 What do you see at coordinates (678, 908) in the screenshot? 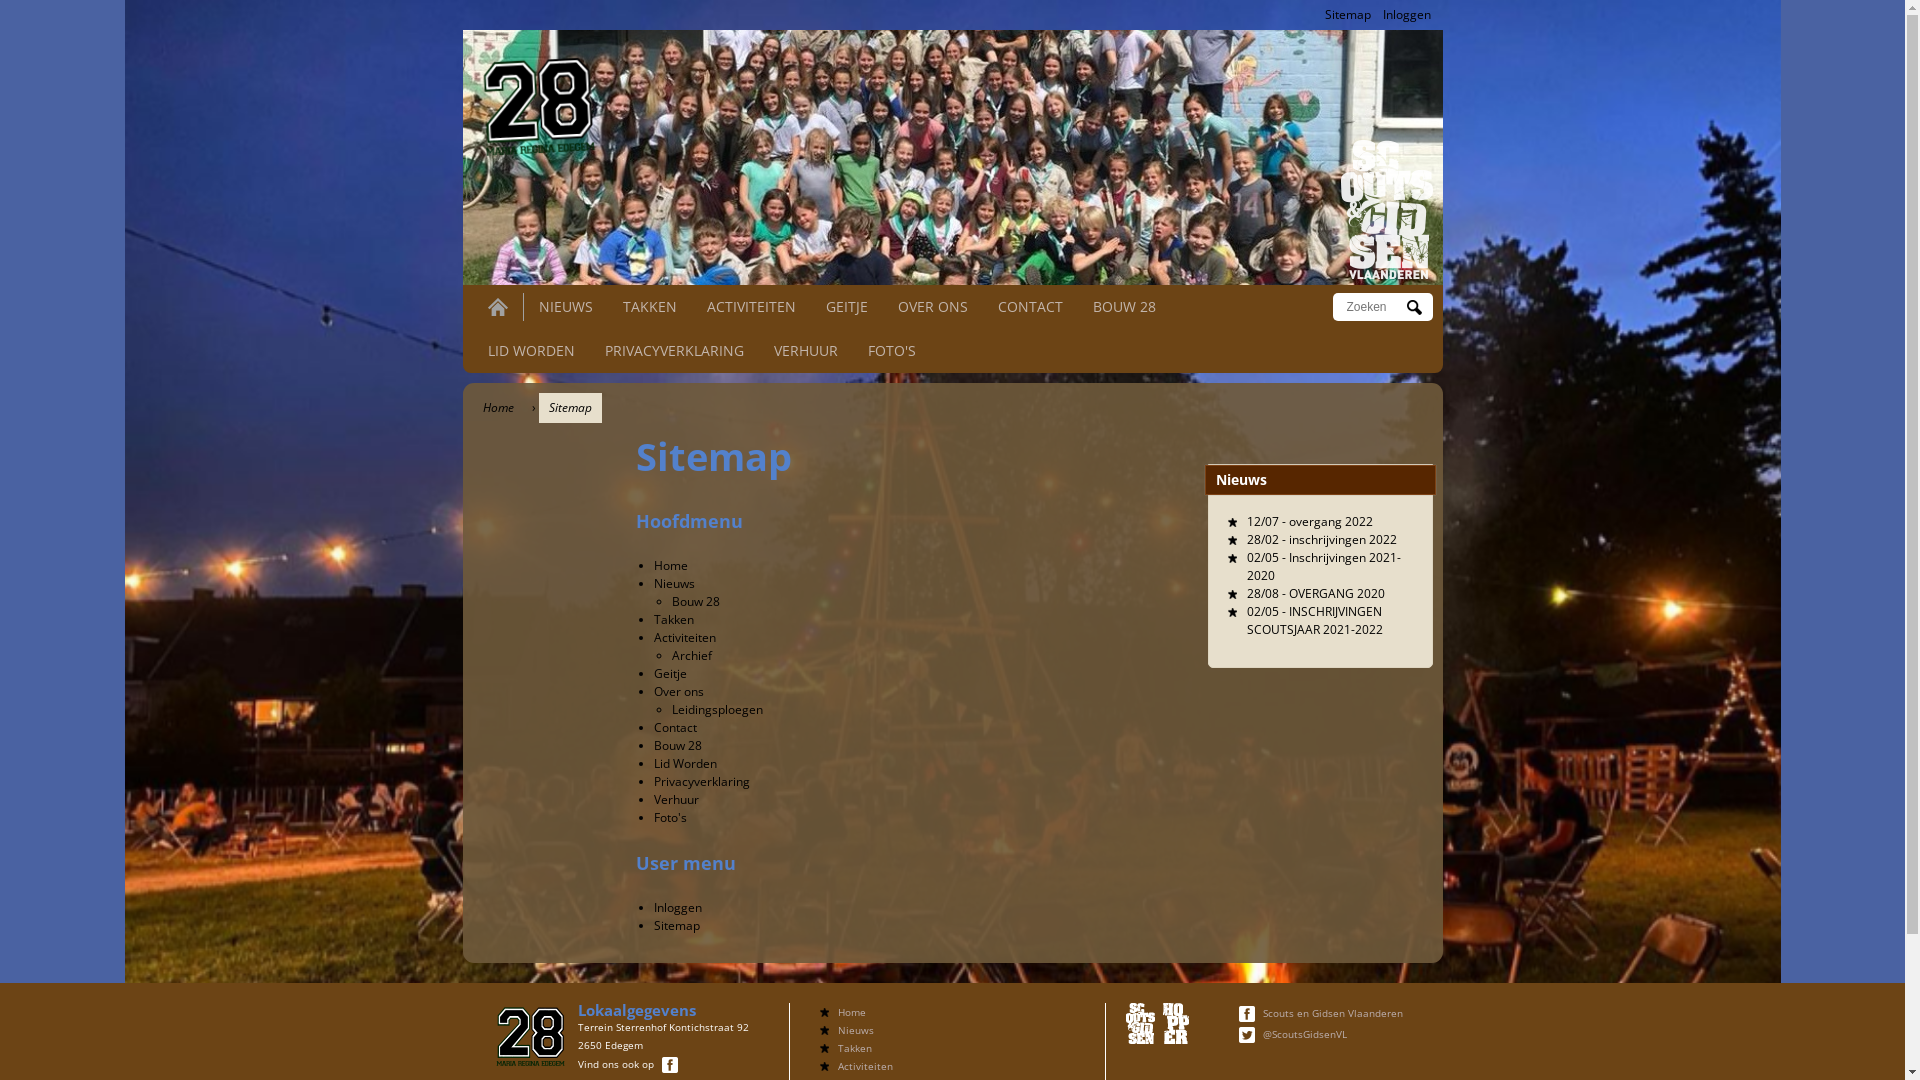
I see `Inloggen` at bounding box center [678, 908].